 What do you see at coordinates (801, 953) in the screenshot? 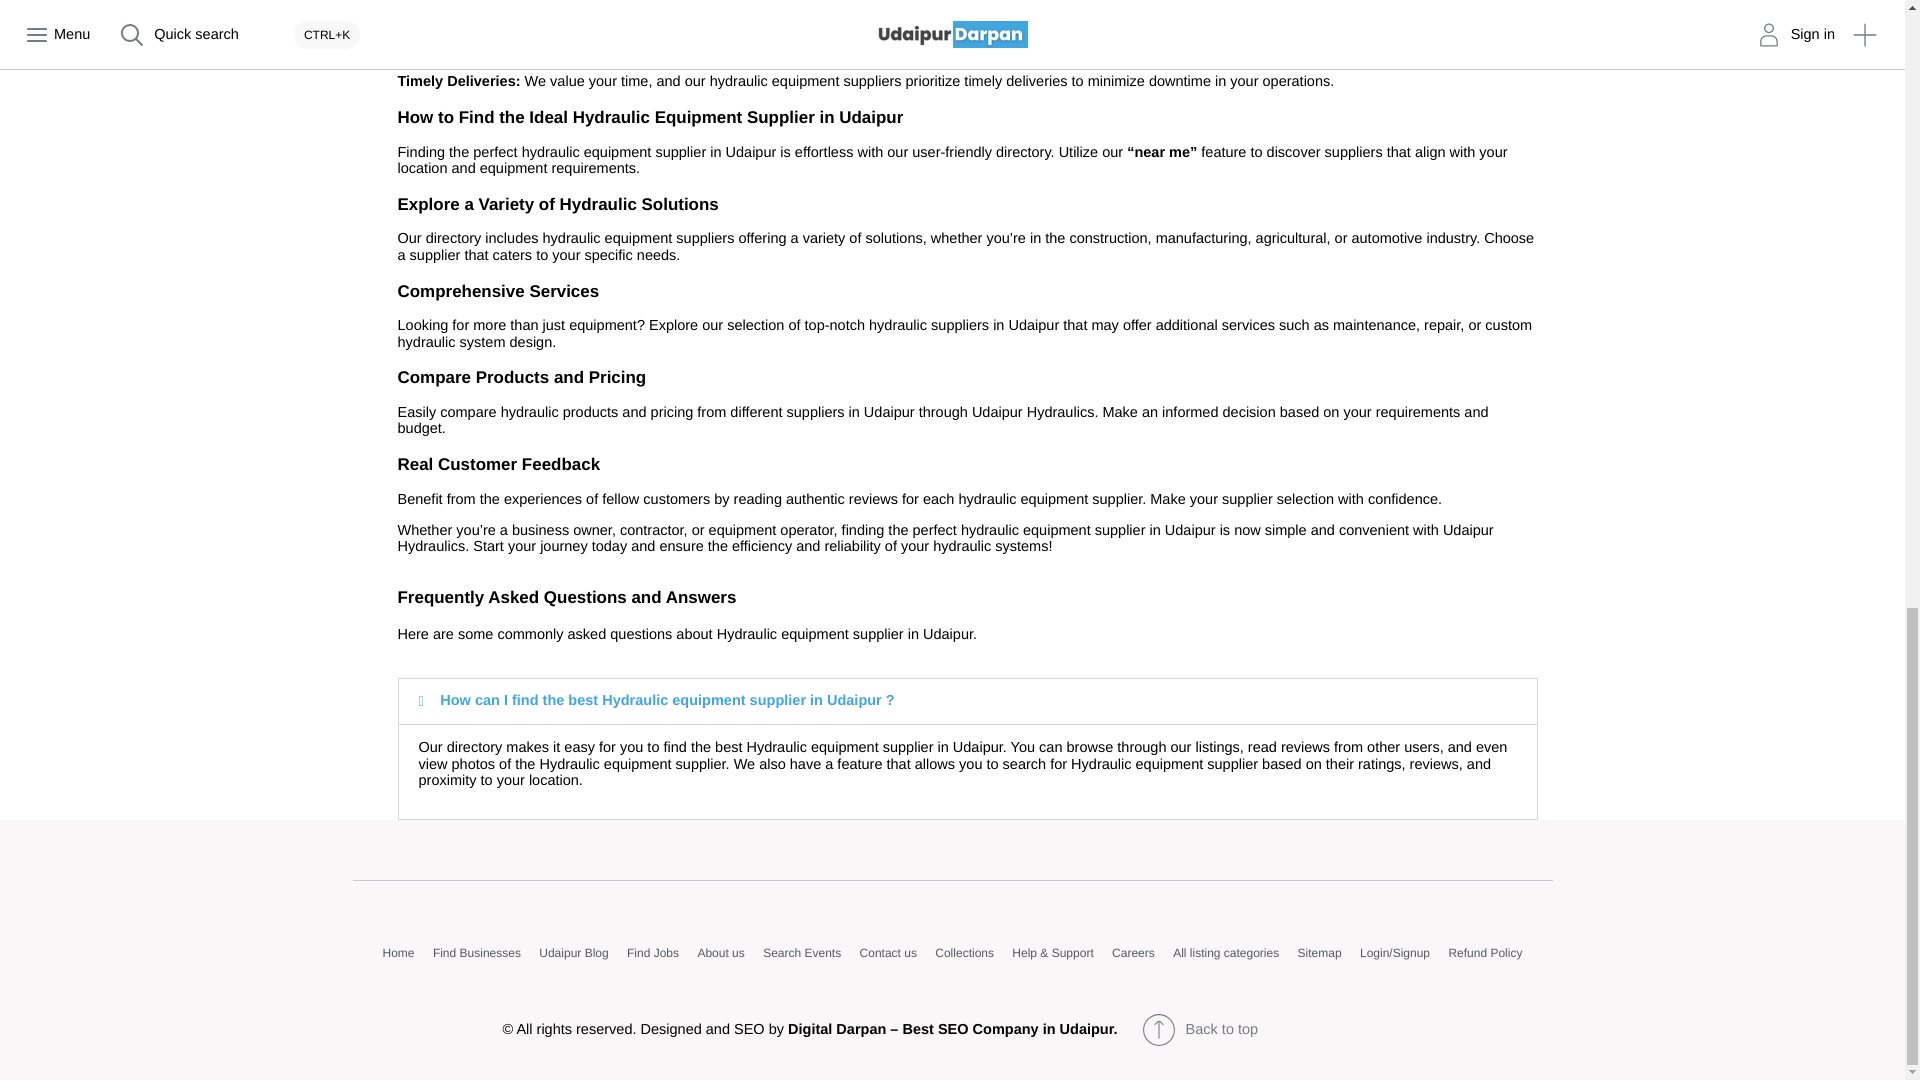
I see `Search Events` at bounding box center [801, 953].